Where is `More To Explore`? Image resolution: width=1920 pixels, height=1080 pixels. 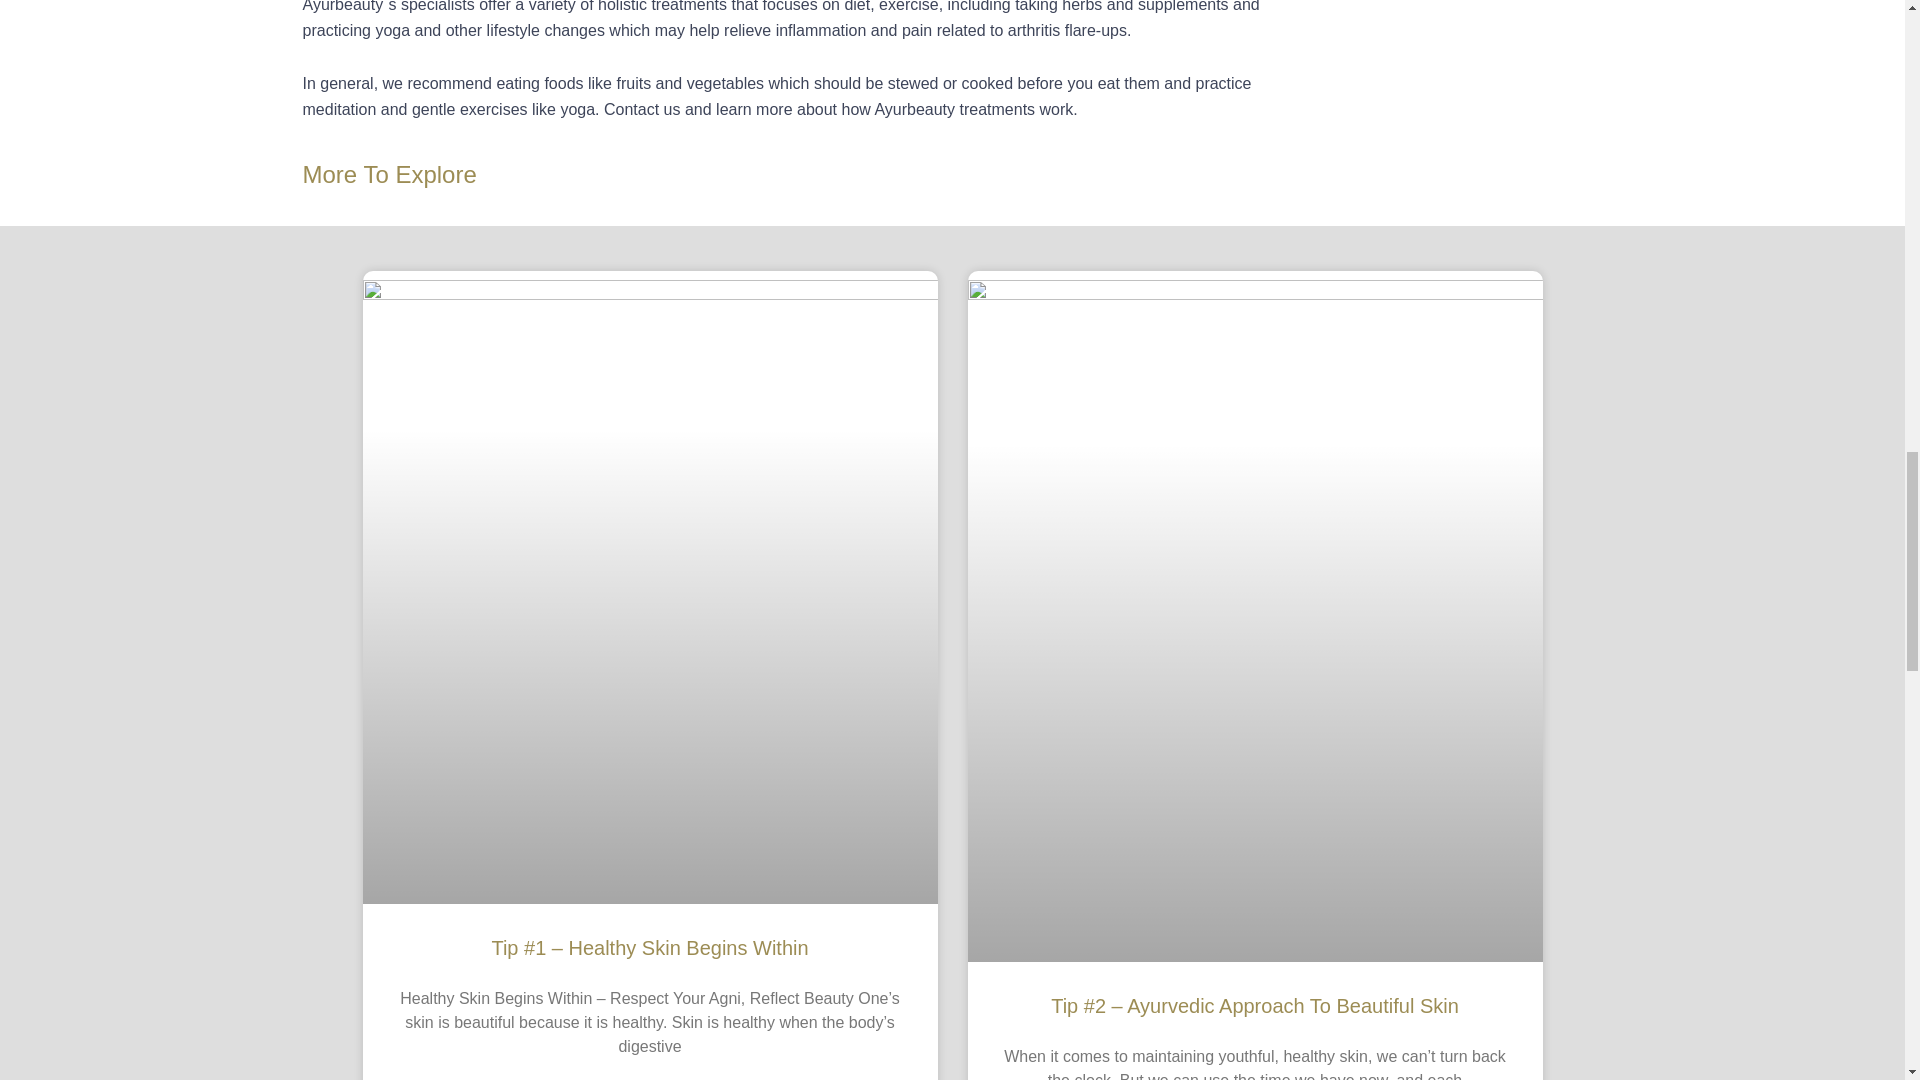
More To Explore is located at coordinates (388, 172).